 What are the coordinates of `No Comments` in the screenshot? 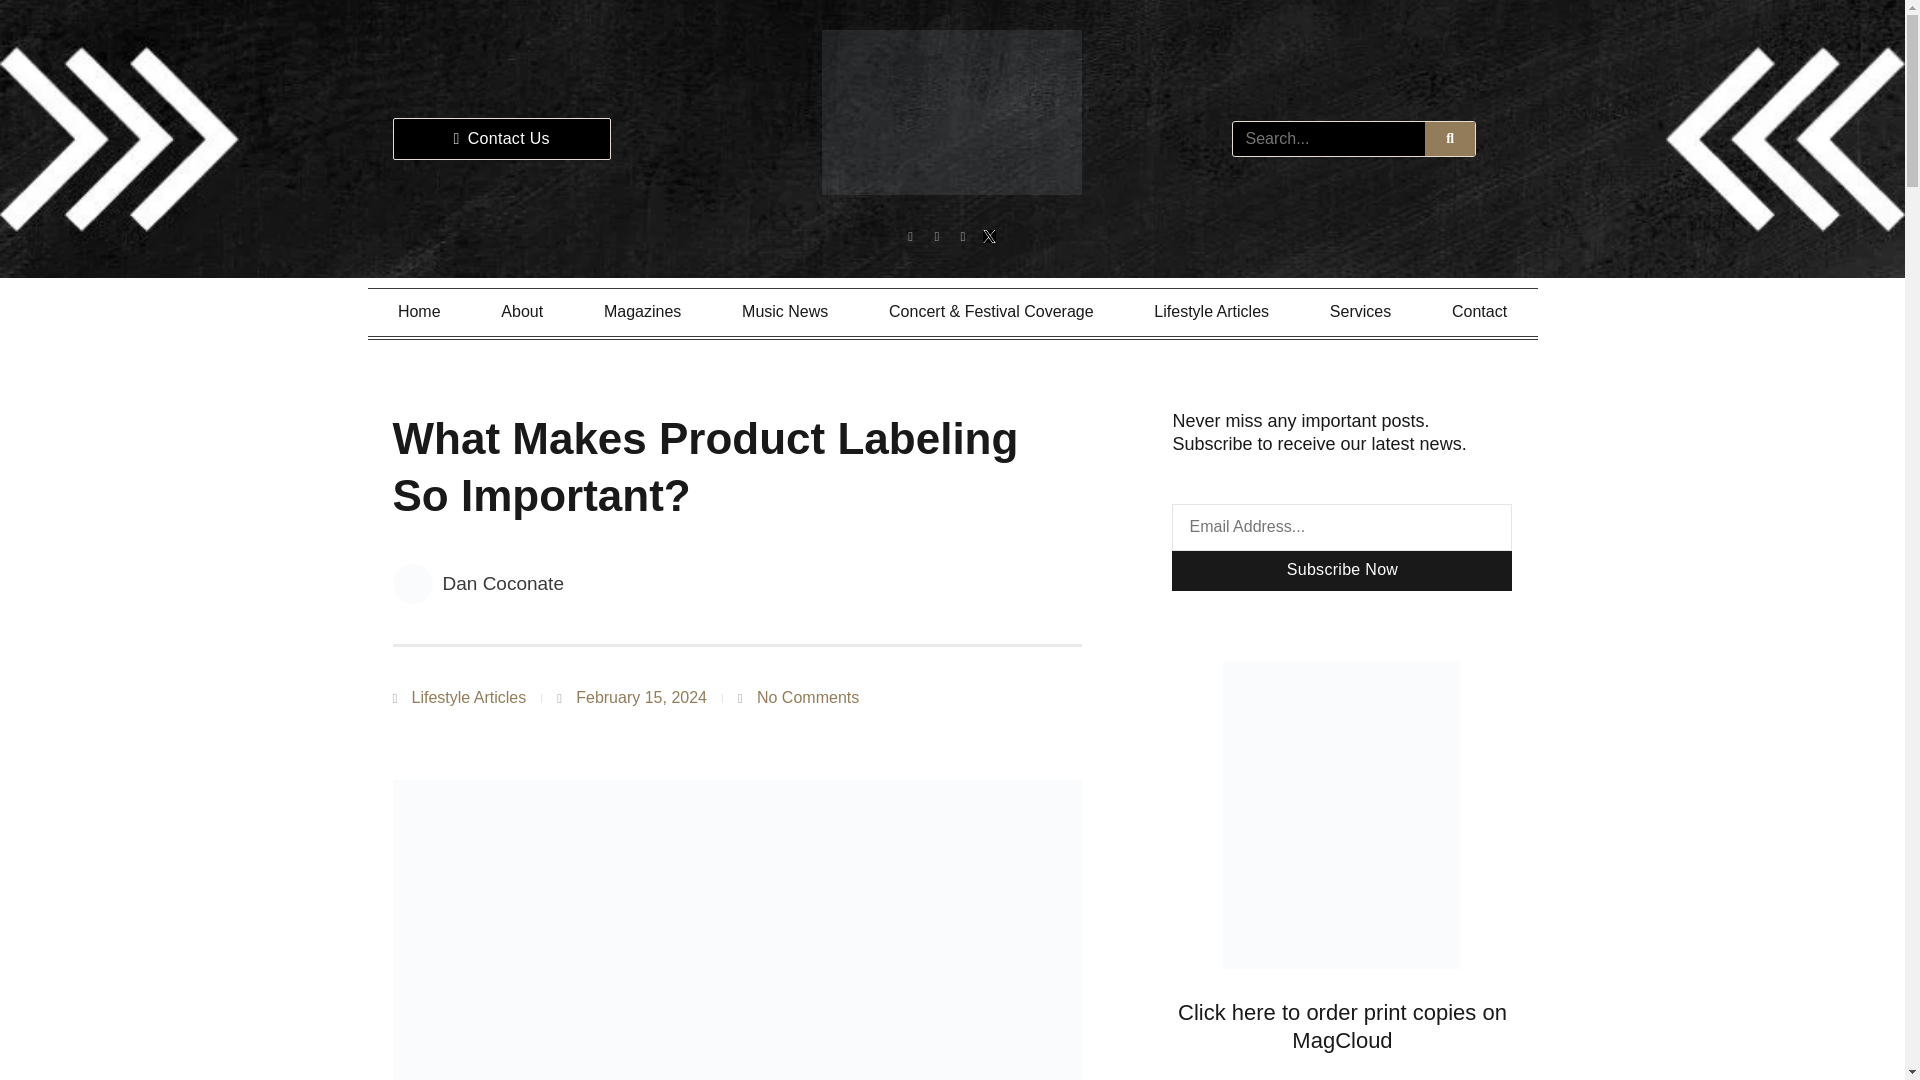 It's located at (798, 697).